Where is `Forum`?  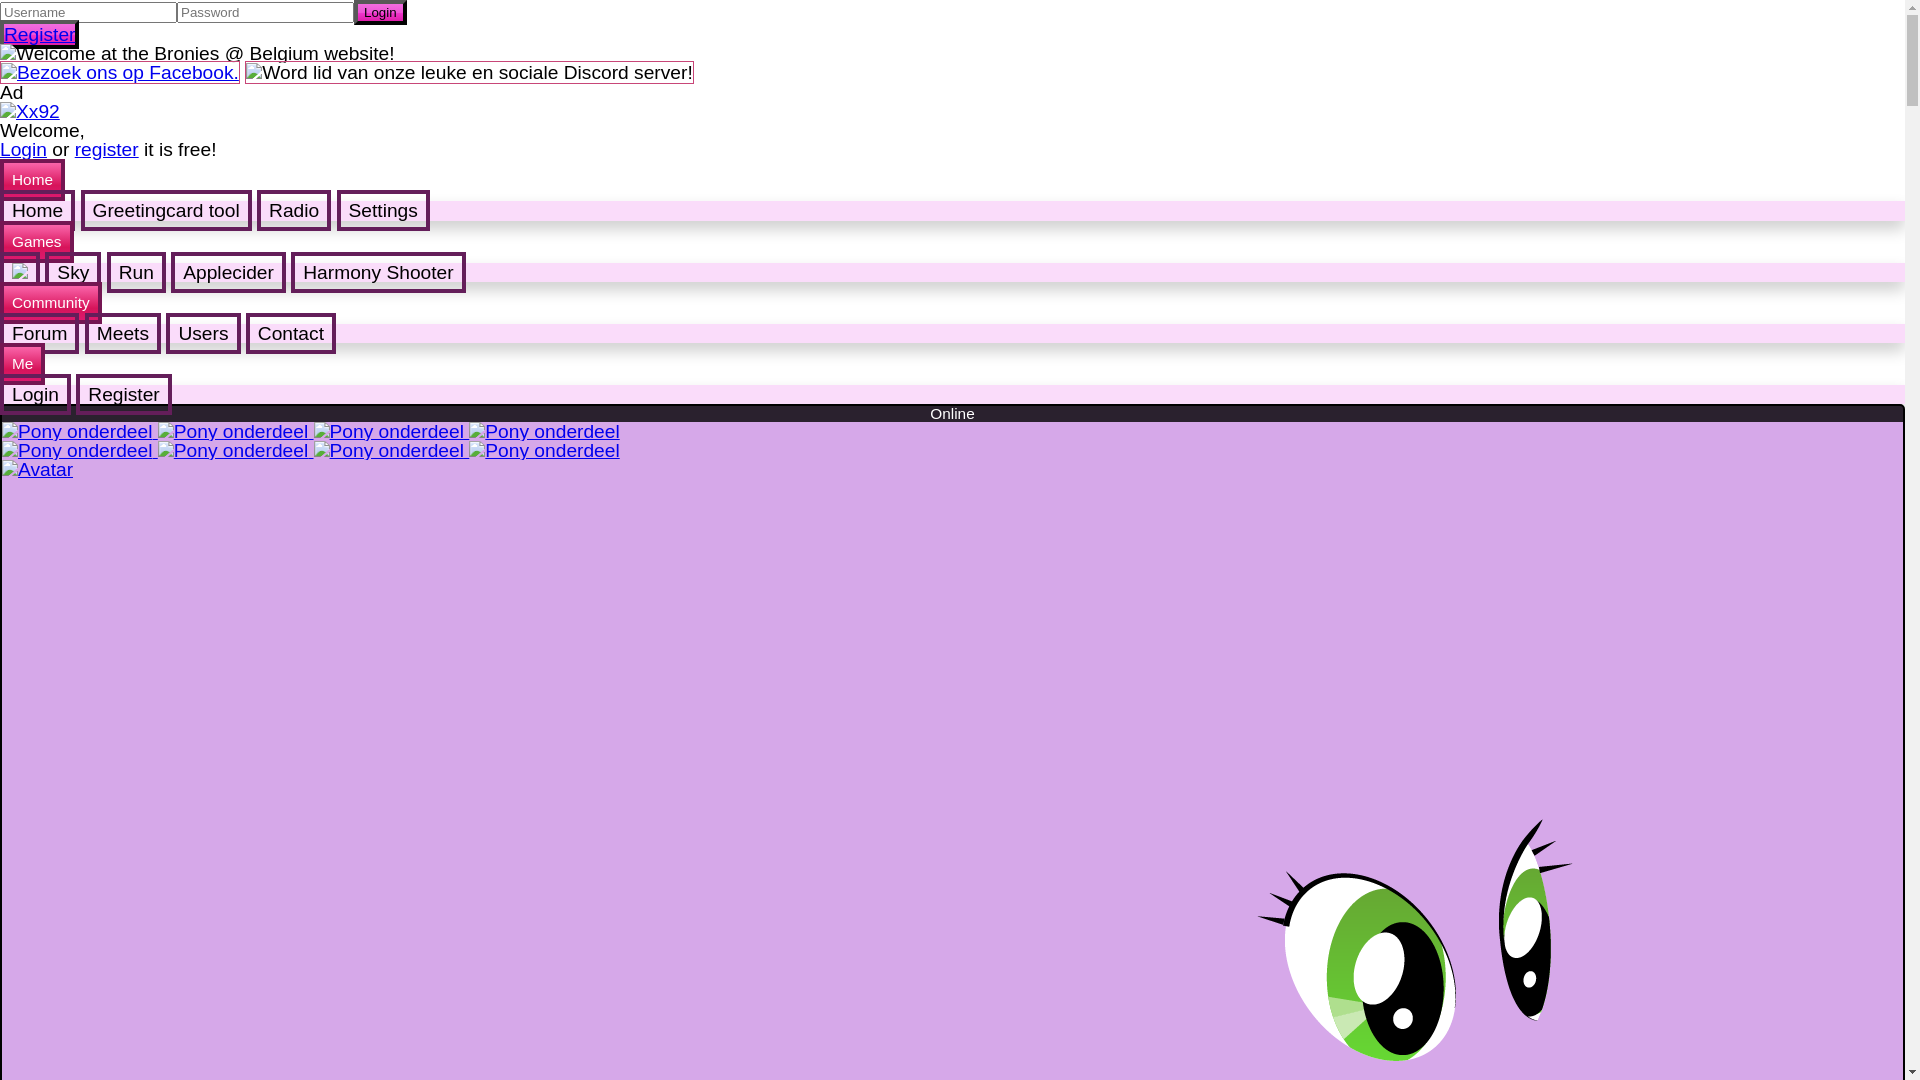 Forum is located at coordinates (40, 334).